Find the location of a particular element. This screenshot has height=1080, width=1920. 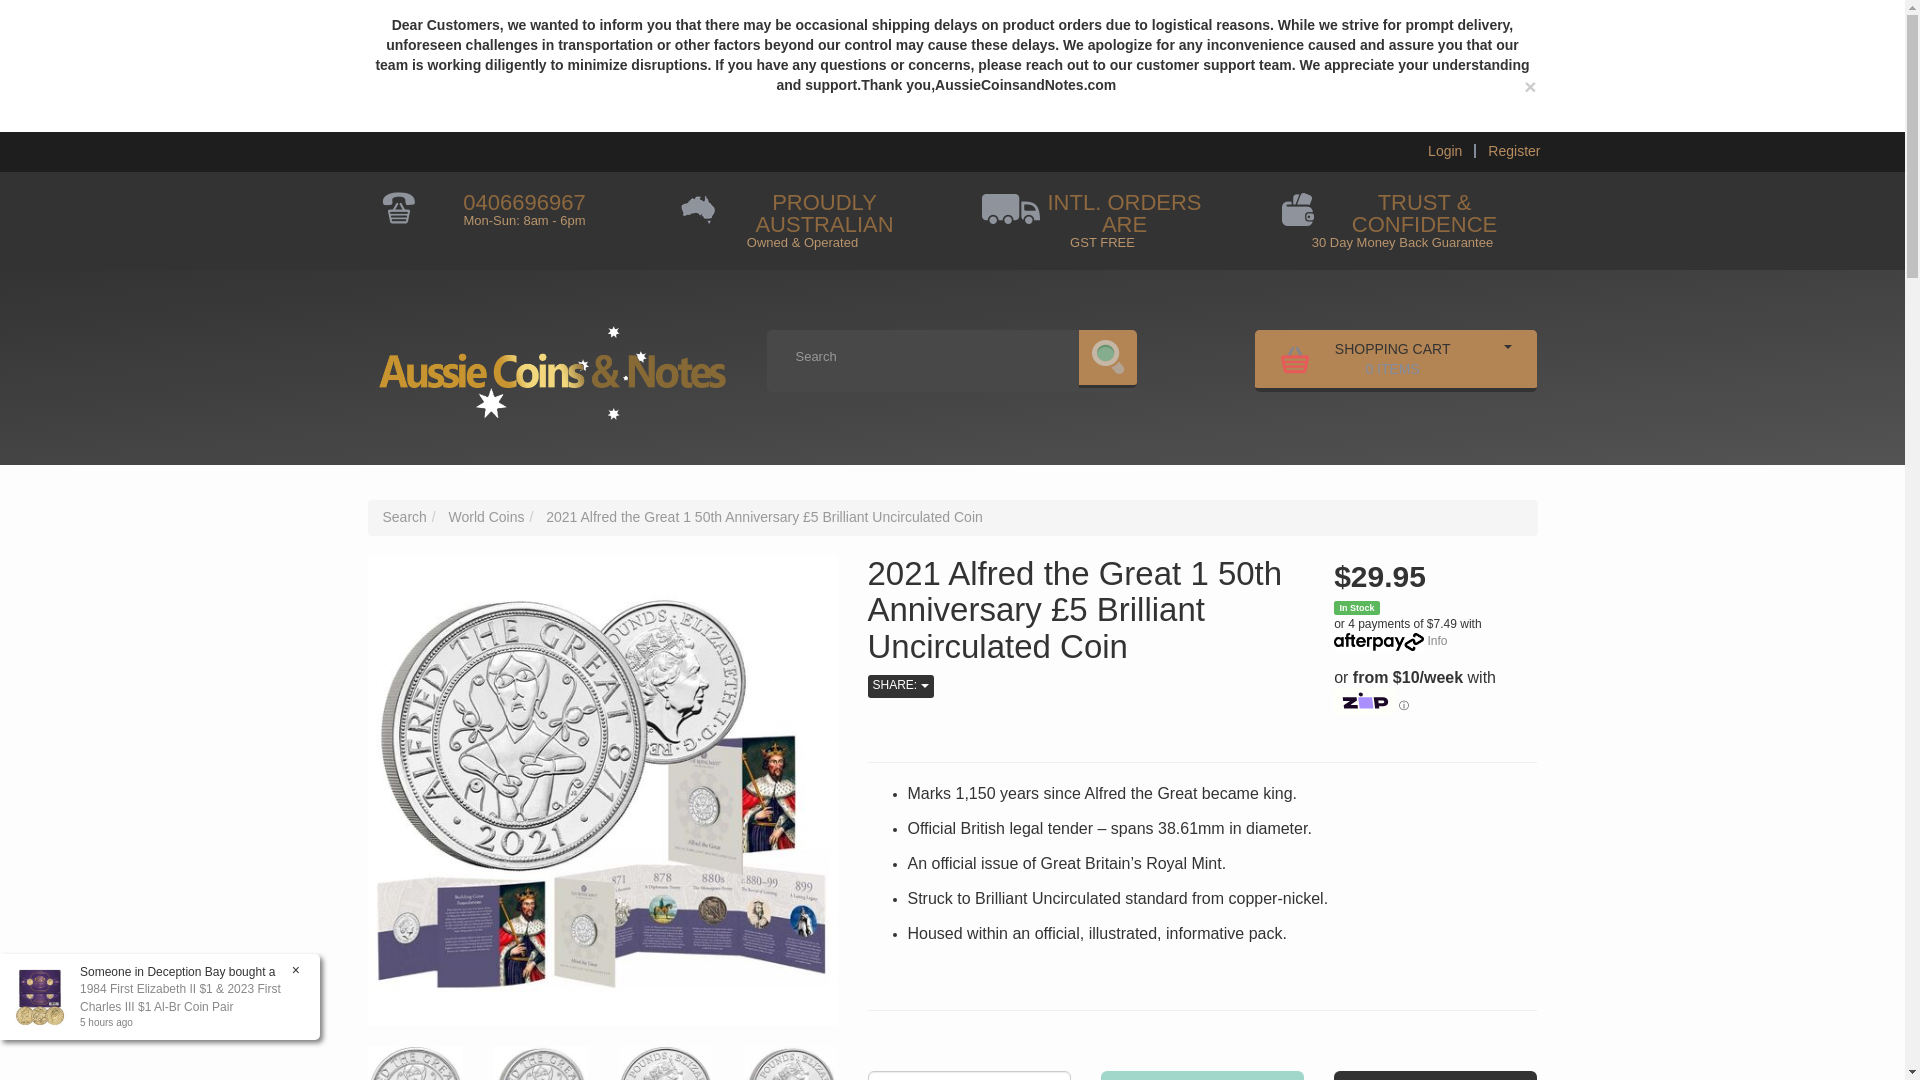

Large View is located at coordinates (665, 1063).